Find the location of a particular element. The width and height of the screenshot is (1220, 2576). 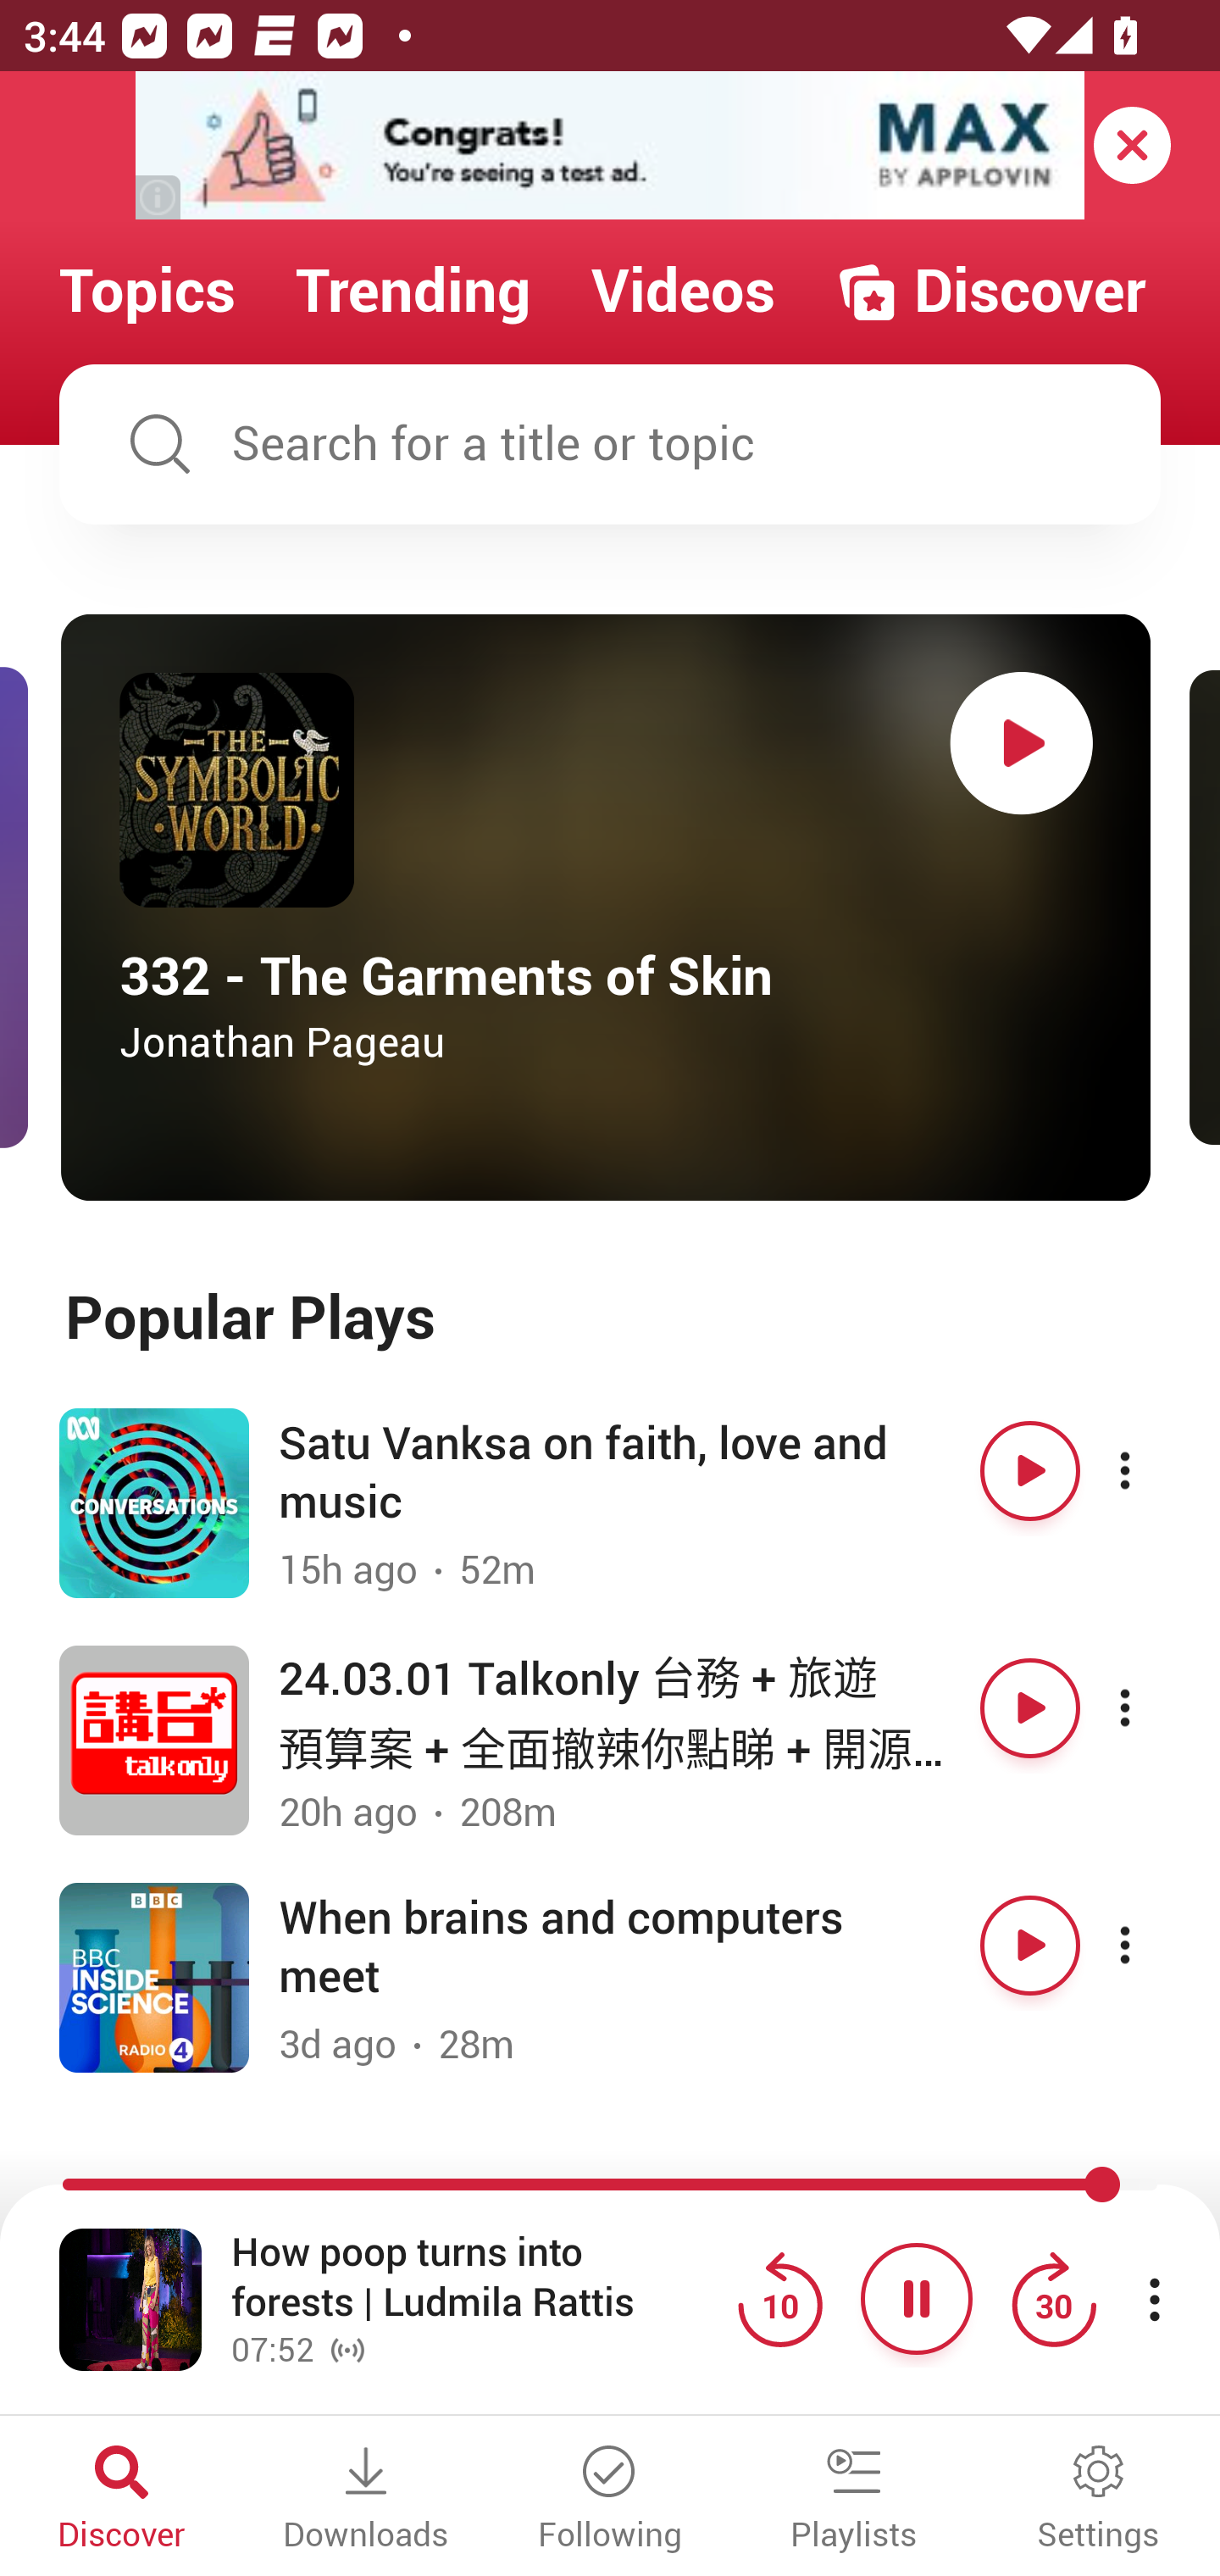

Play button is located at coordinates (1030, 1946).